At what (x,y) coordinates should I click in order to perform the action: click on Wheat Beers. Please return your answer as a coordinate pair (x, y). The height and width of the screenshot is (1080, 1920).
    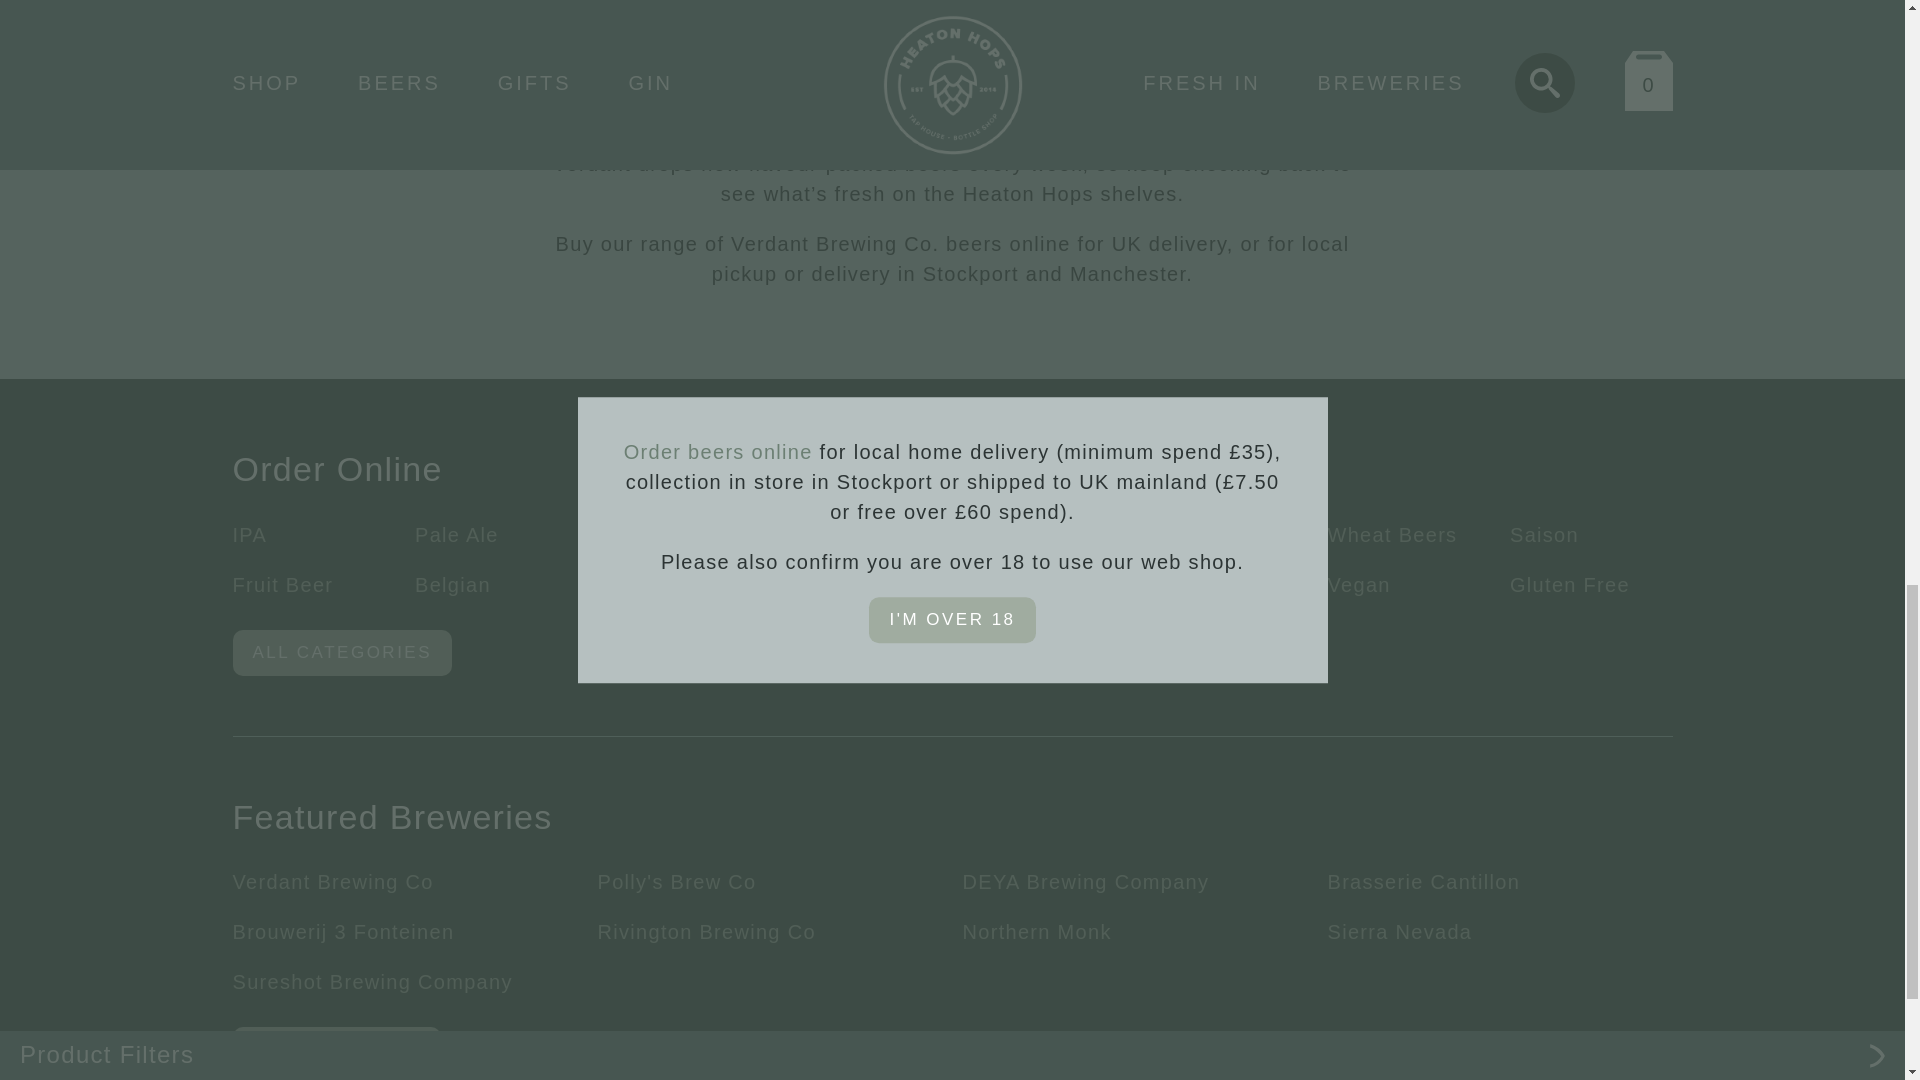
    Looking at the image, I should click on (1392, 534).